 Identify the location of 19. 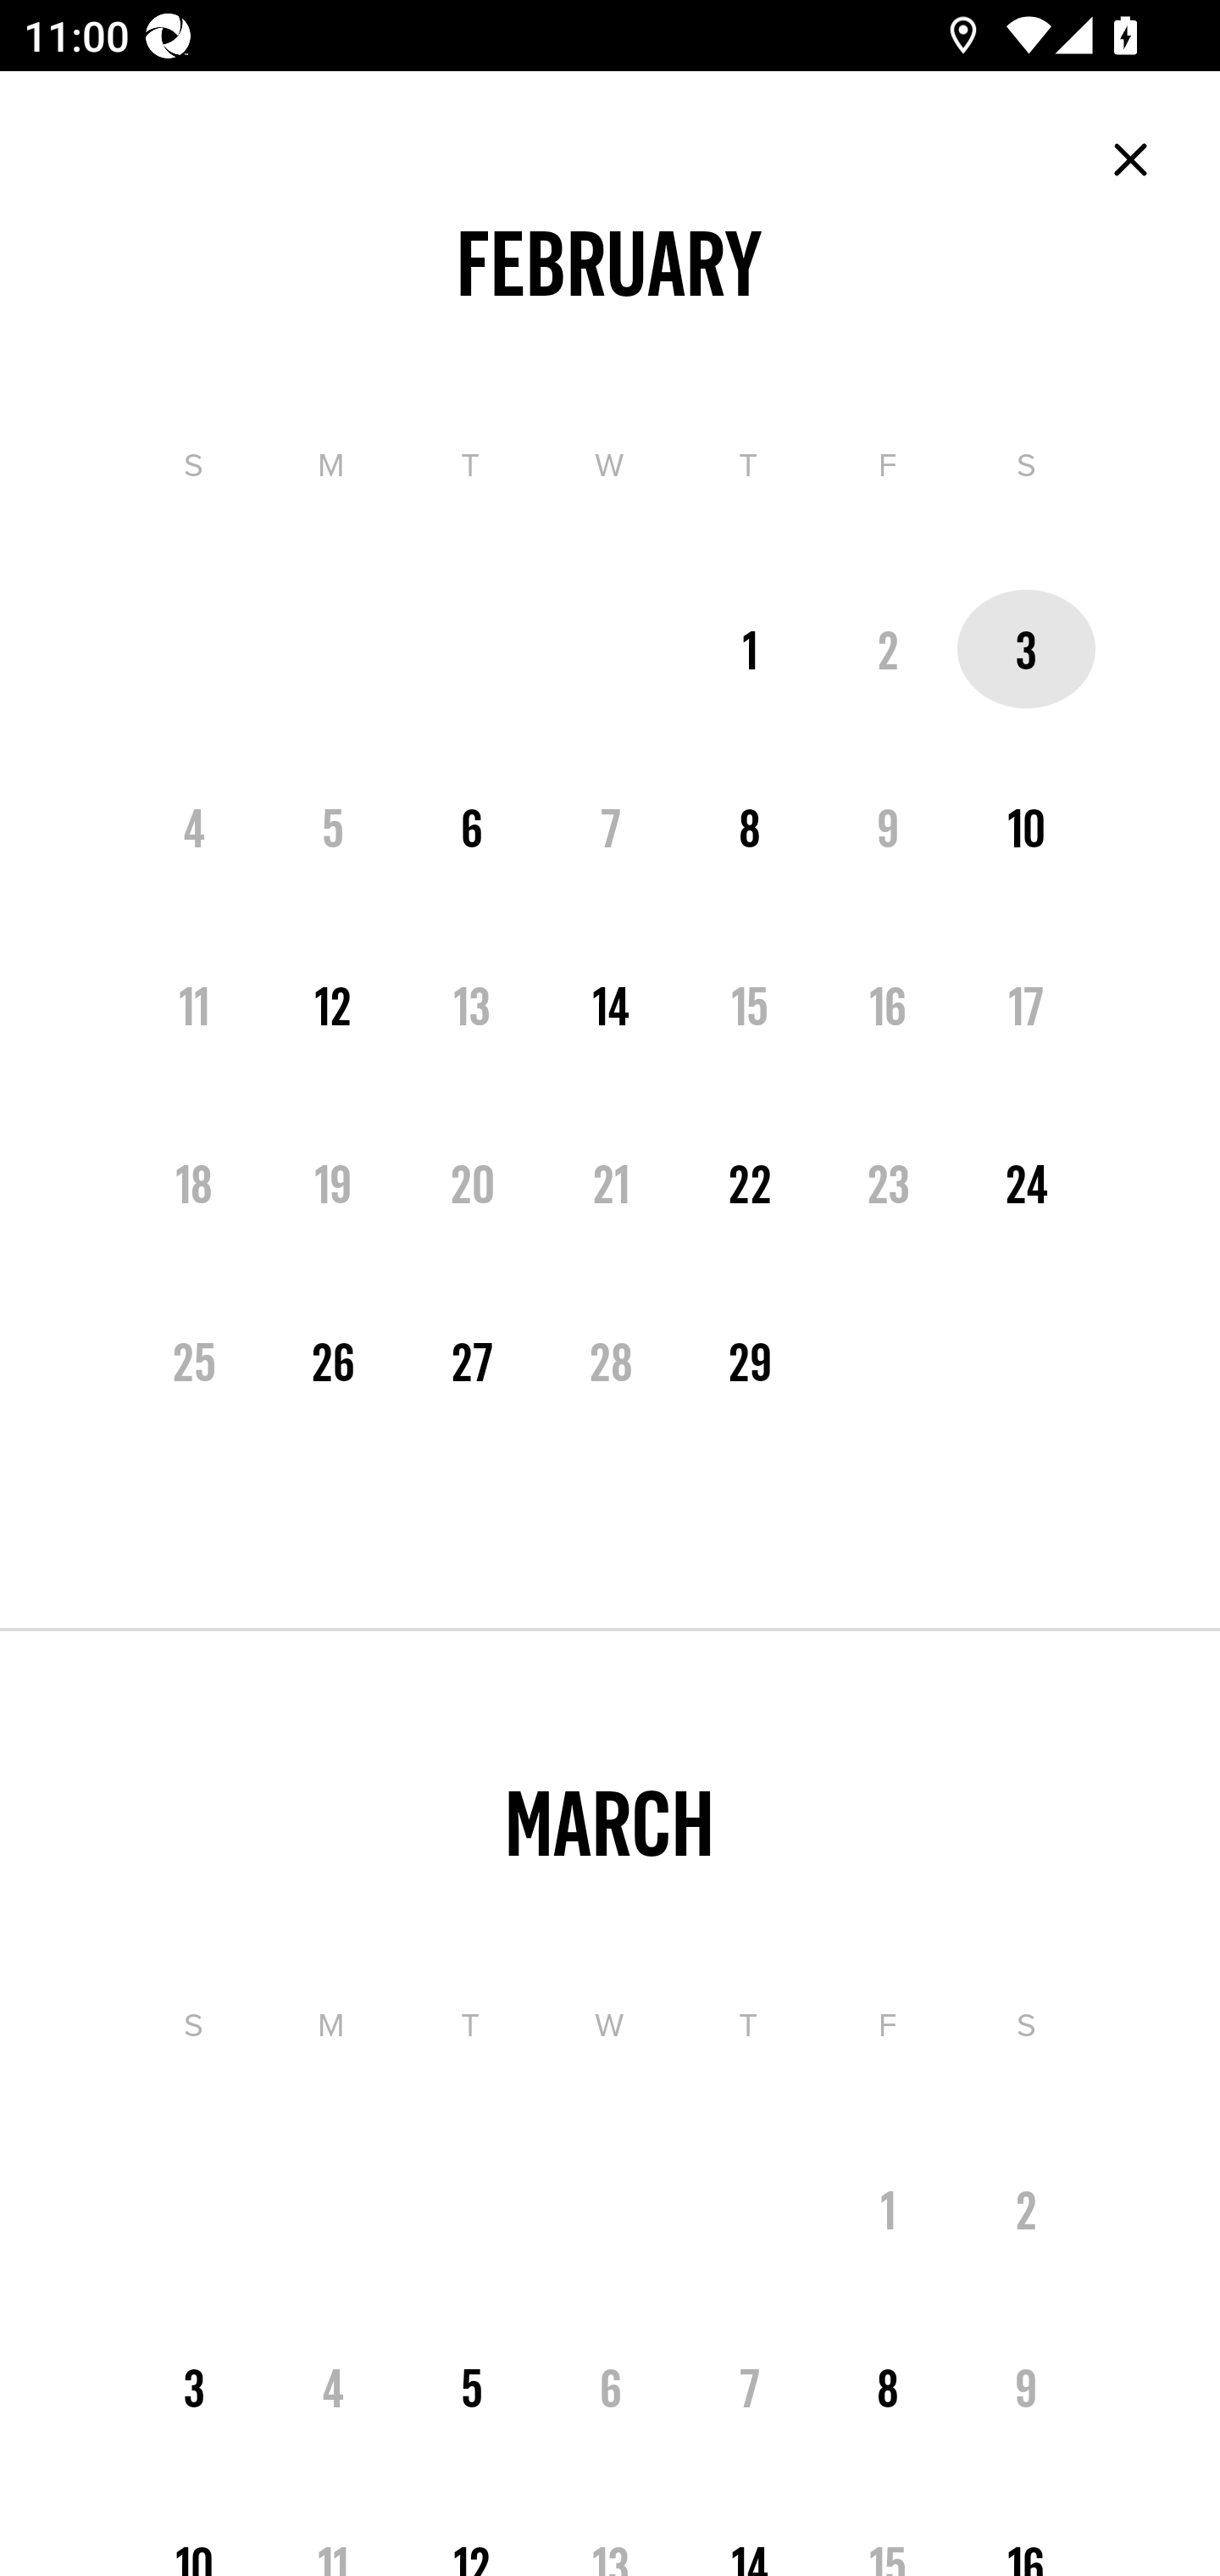
(333, 1182).